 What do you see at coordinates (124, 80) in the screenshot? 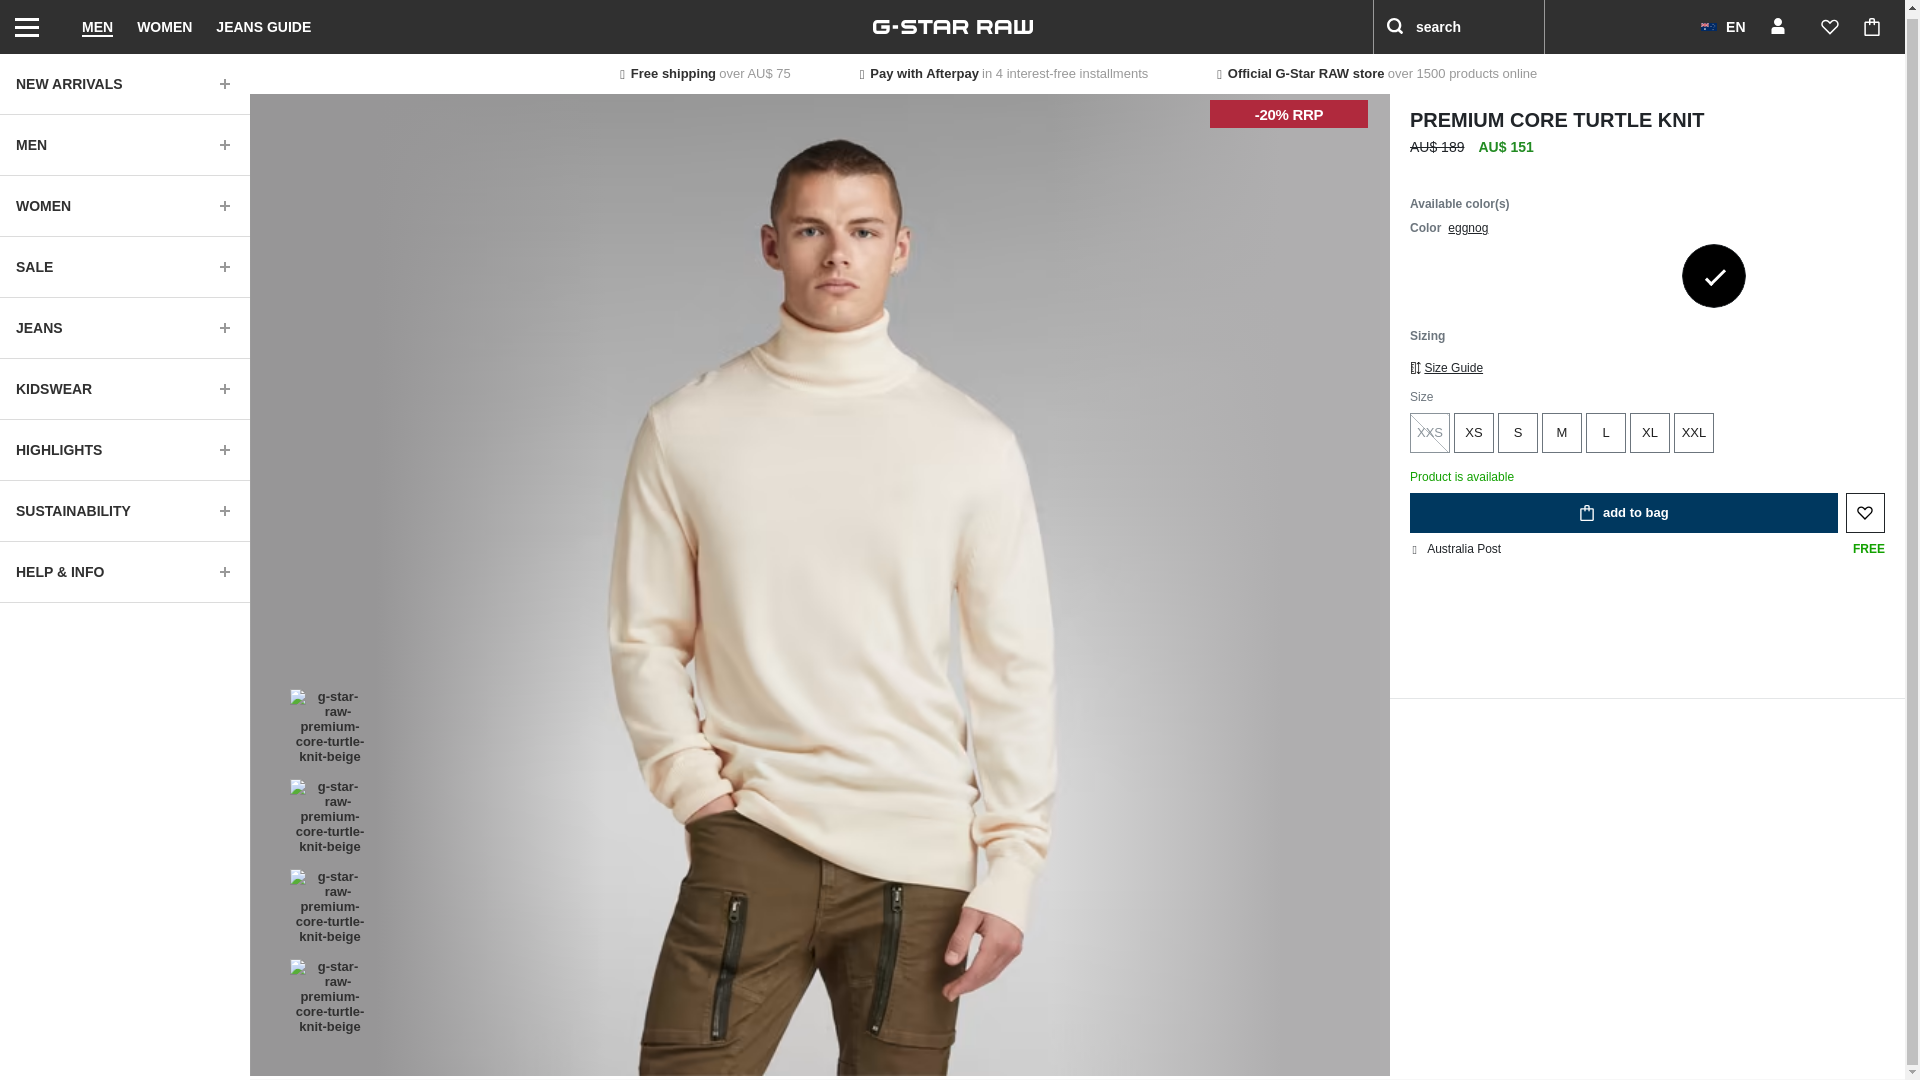
I see `NEW ARRIVALS` at bounding box center [124, 80].